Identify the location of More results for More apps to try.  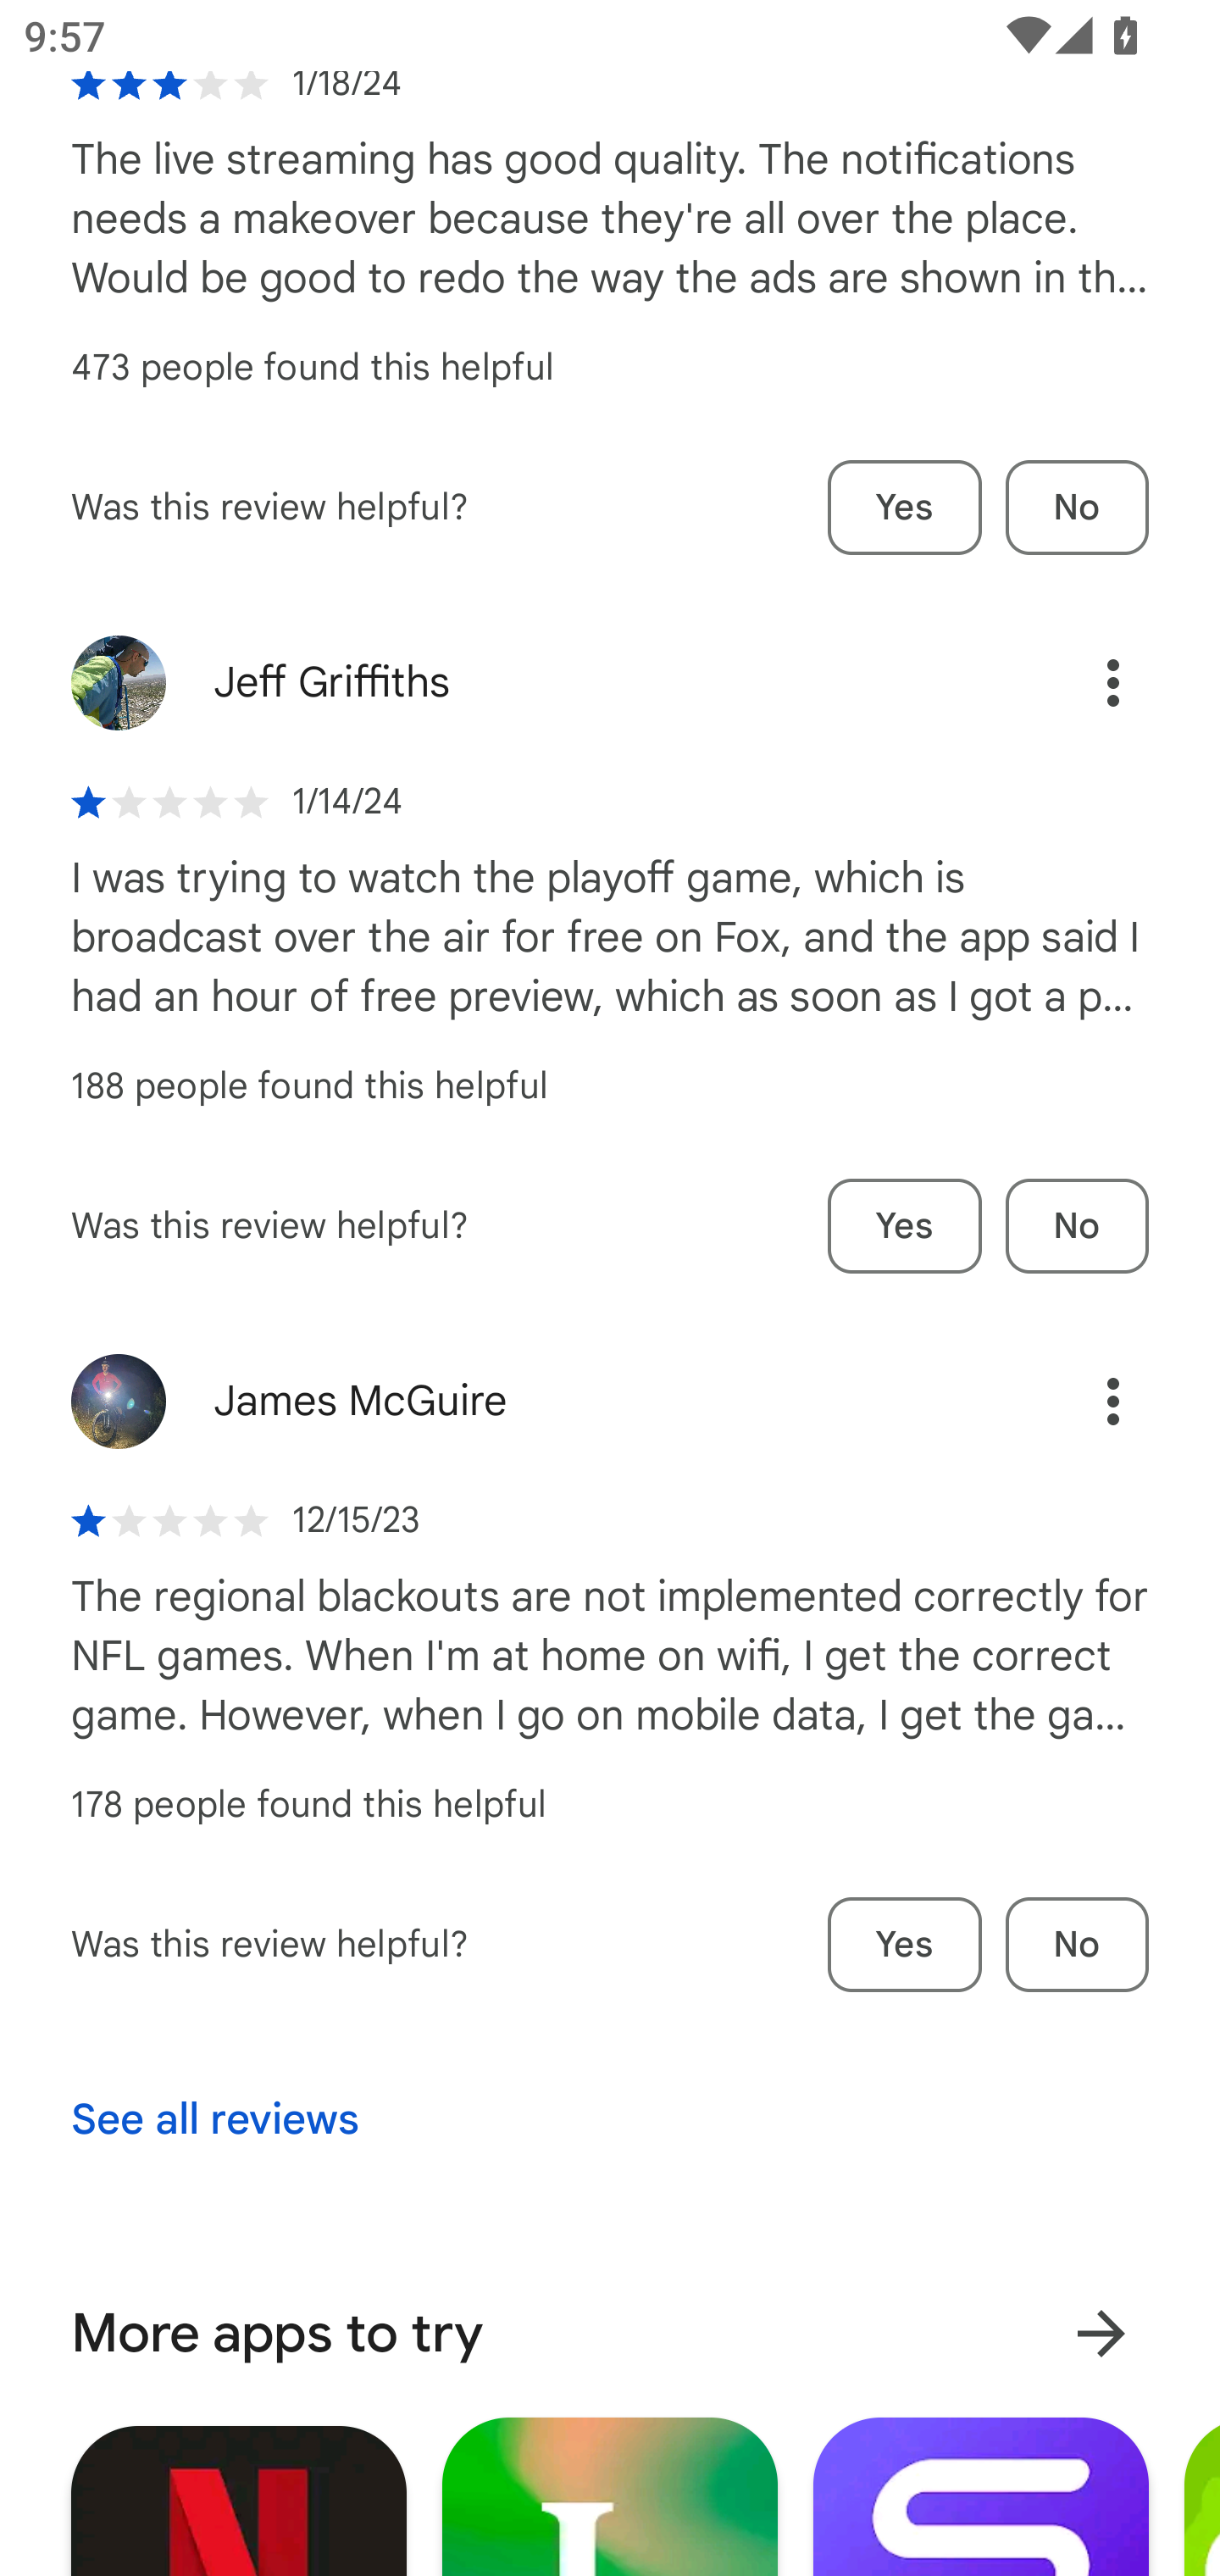
(1101, 2334).